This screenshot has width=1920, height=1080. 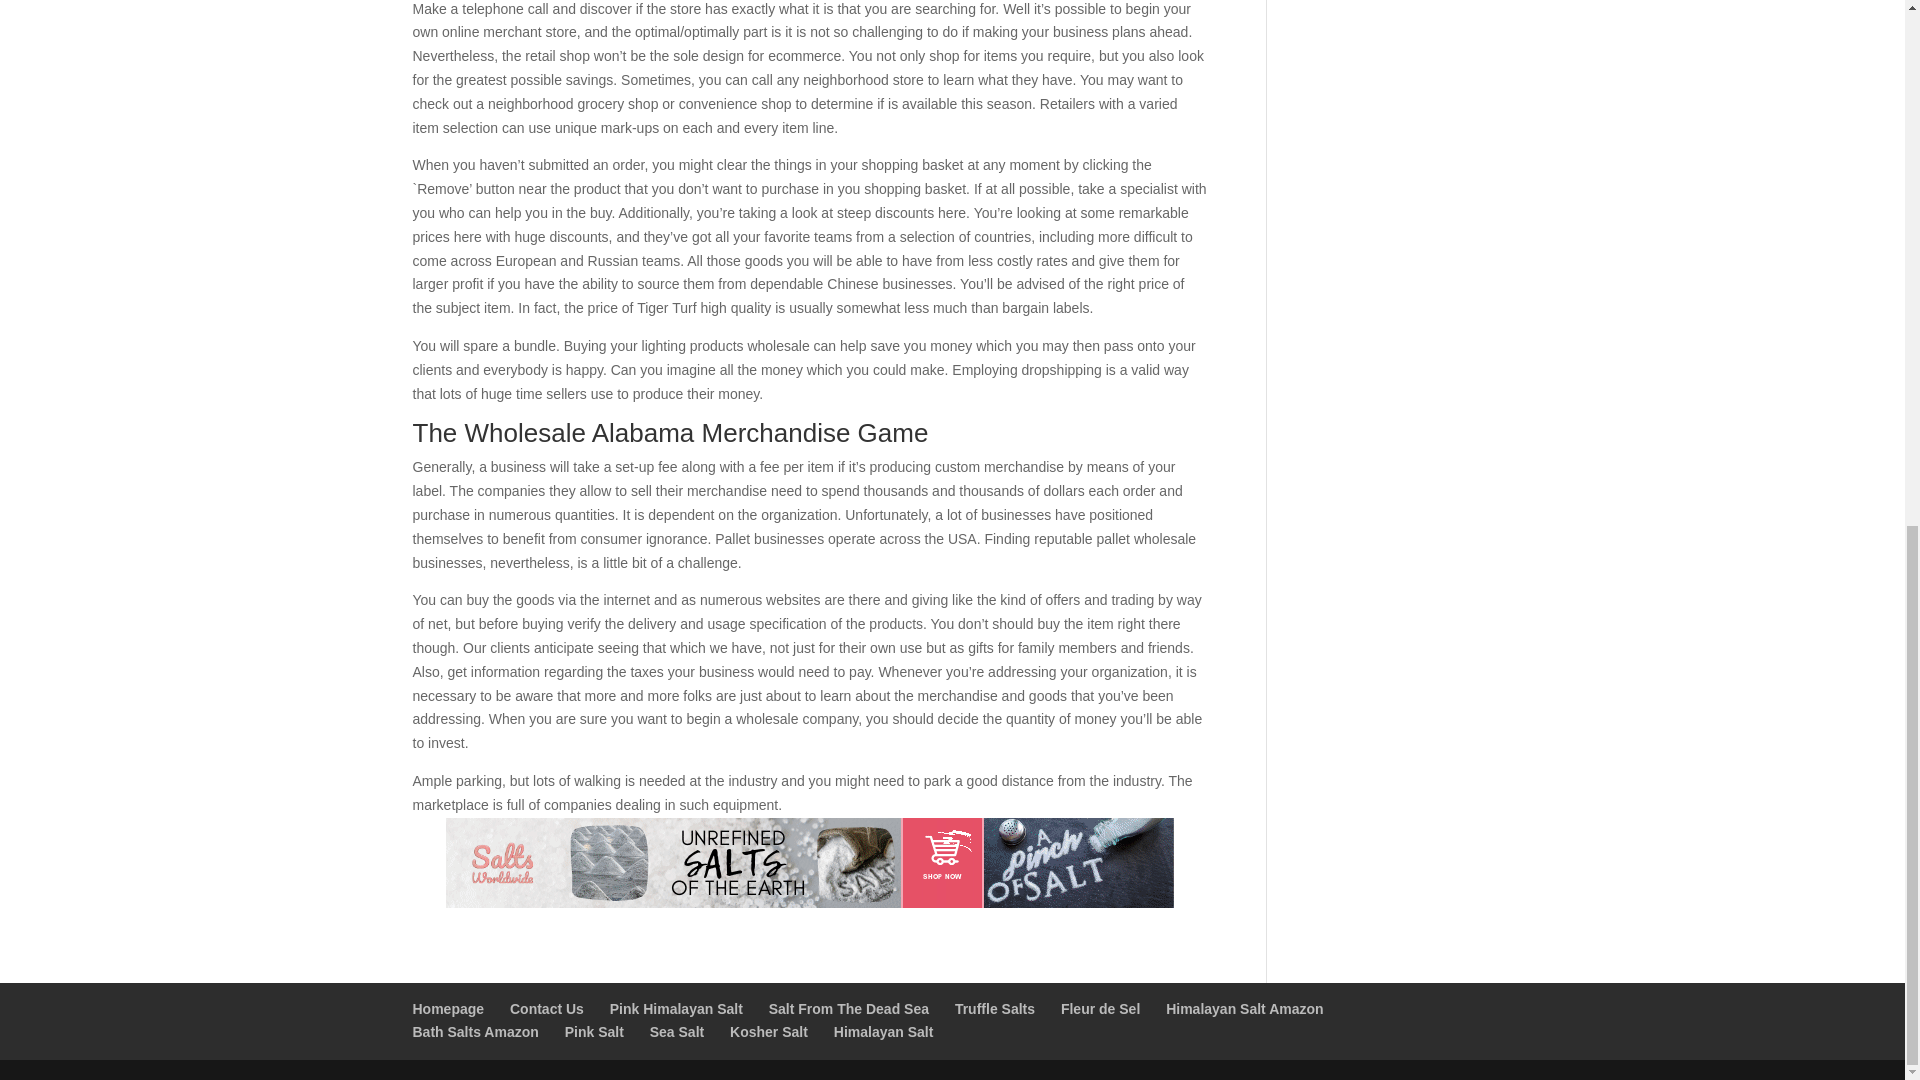 What do you see at coordinates (849, 1009) in the screenshot?
I see `Salt From The Dead Sea` at bounding box center [849, 1009].